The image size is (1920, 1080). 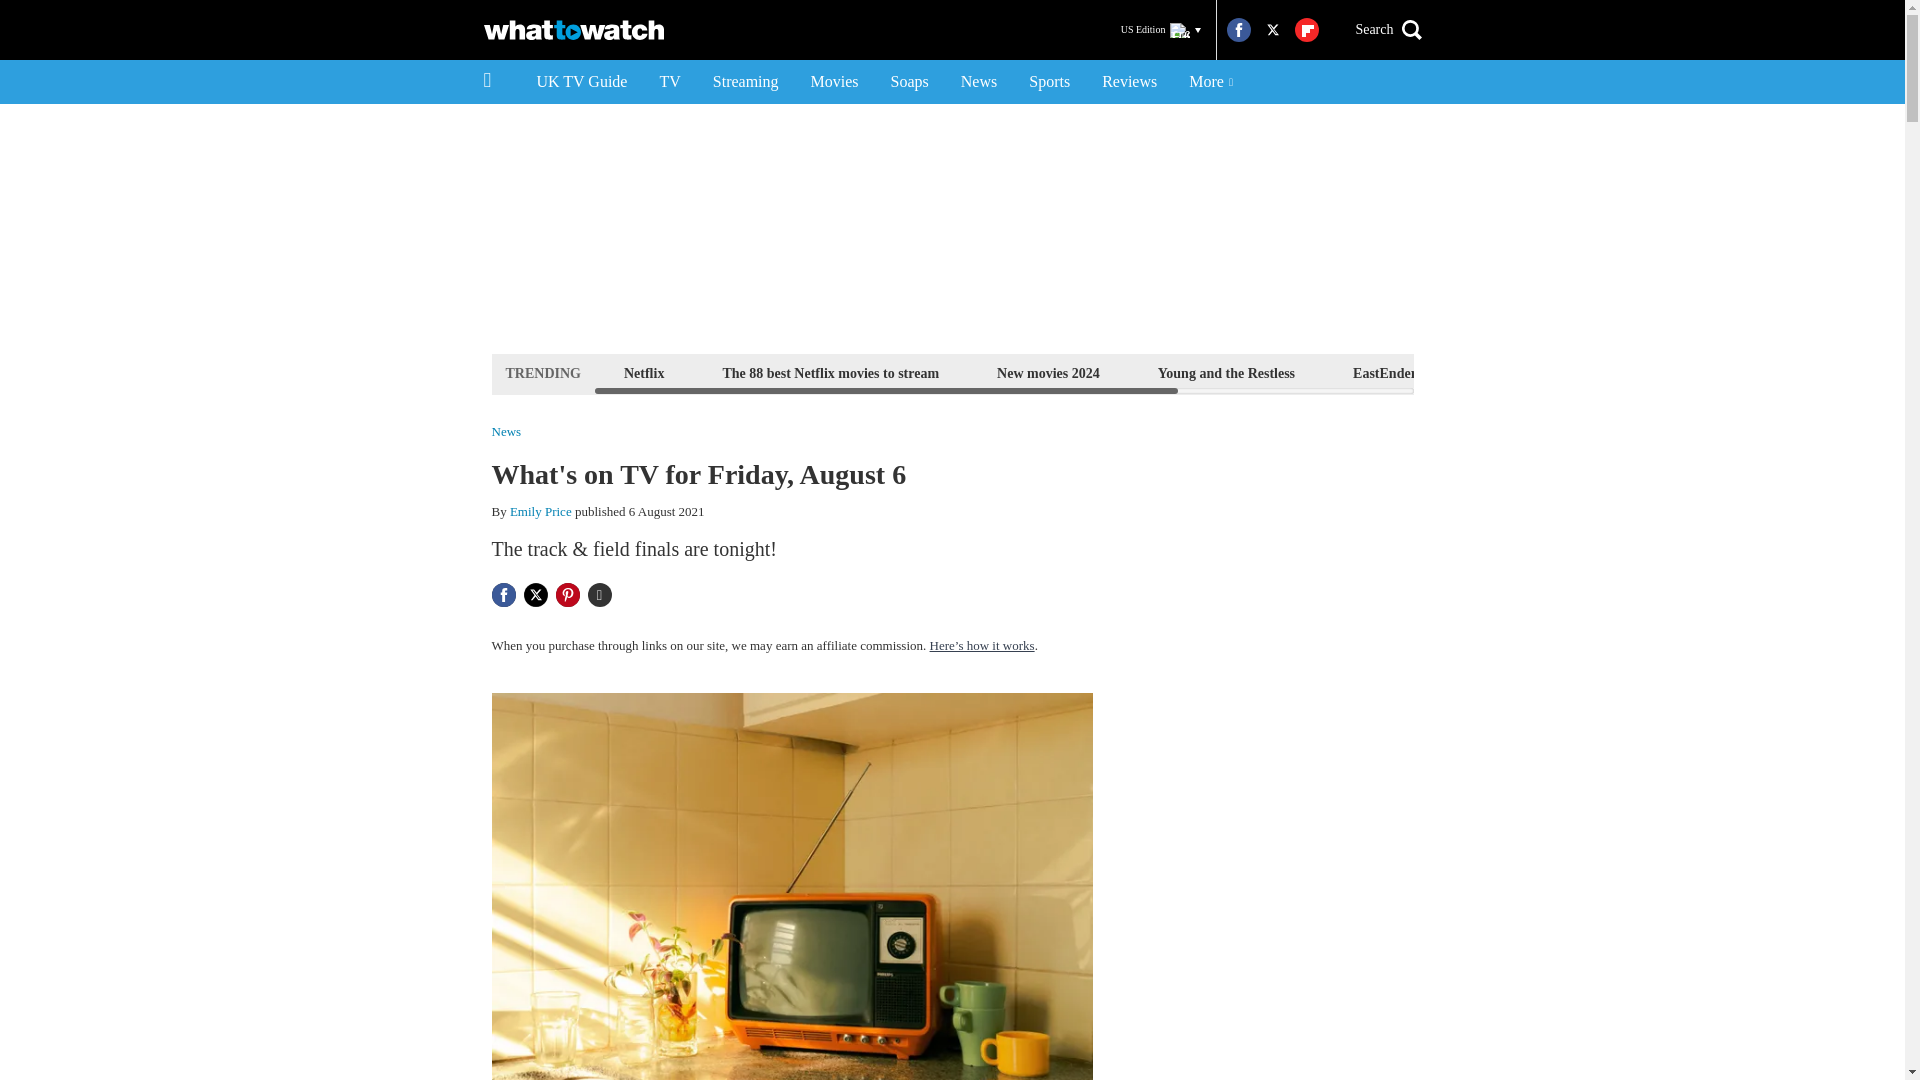 What do you see at coordinates (1161, 30) in the screenshot?
I see `US Edition` at bounding box center [1161, 30].